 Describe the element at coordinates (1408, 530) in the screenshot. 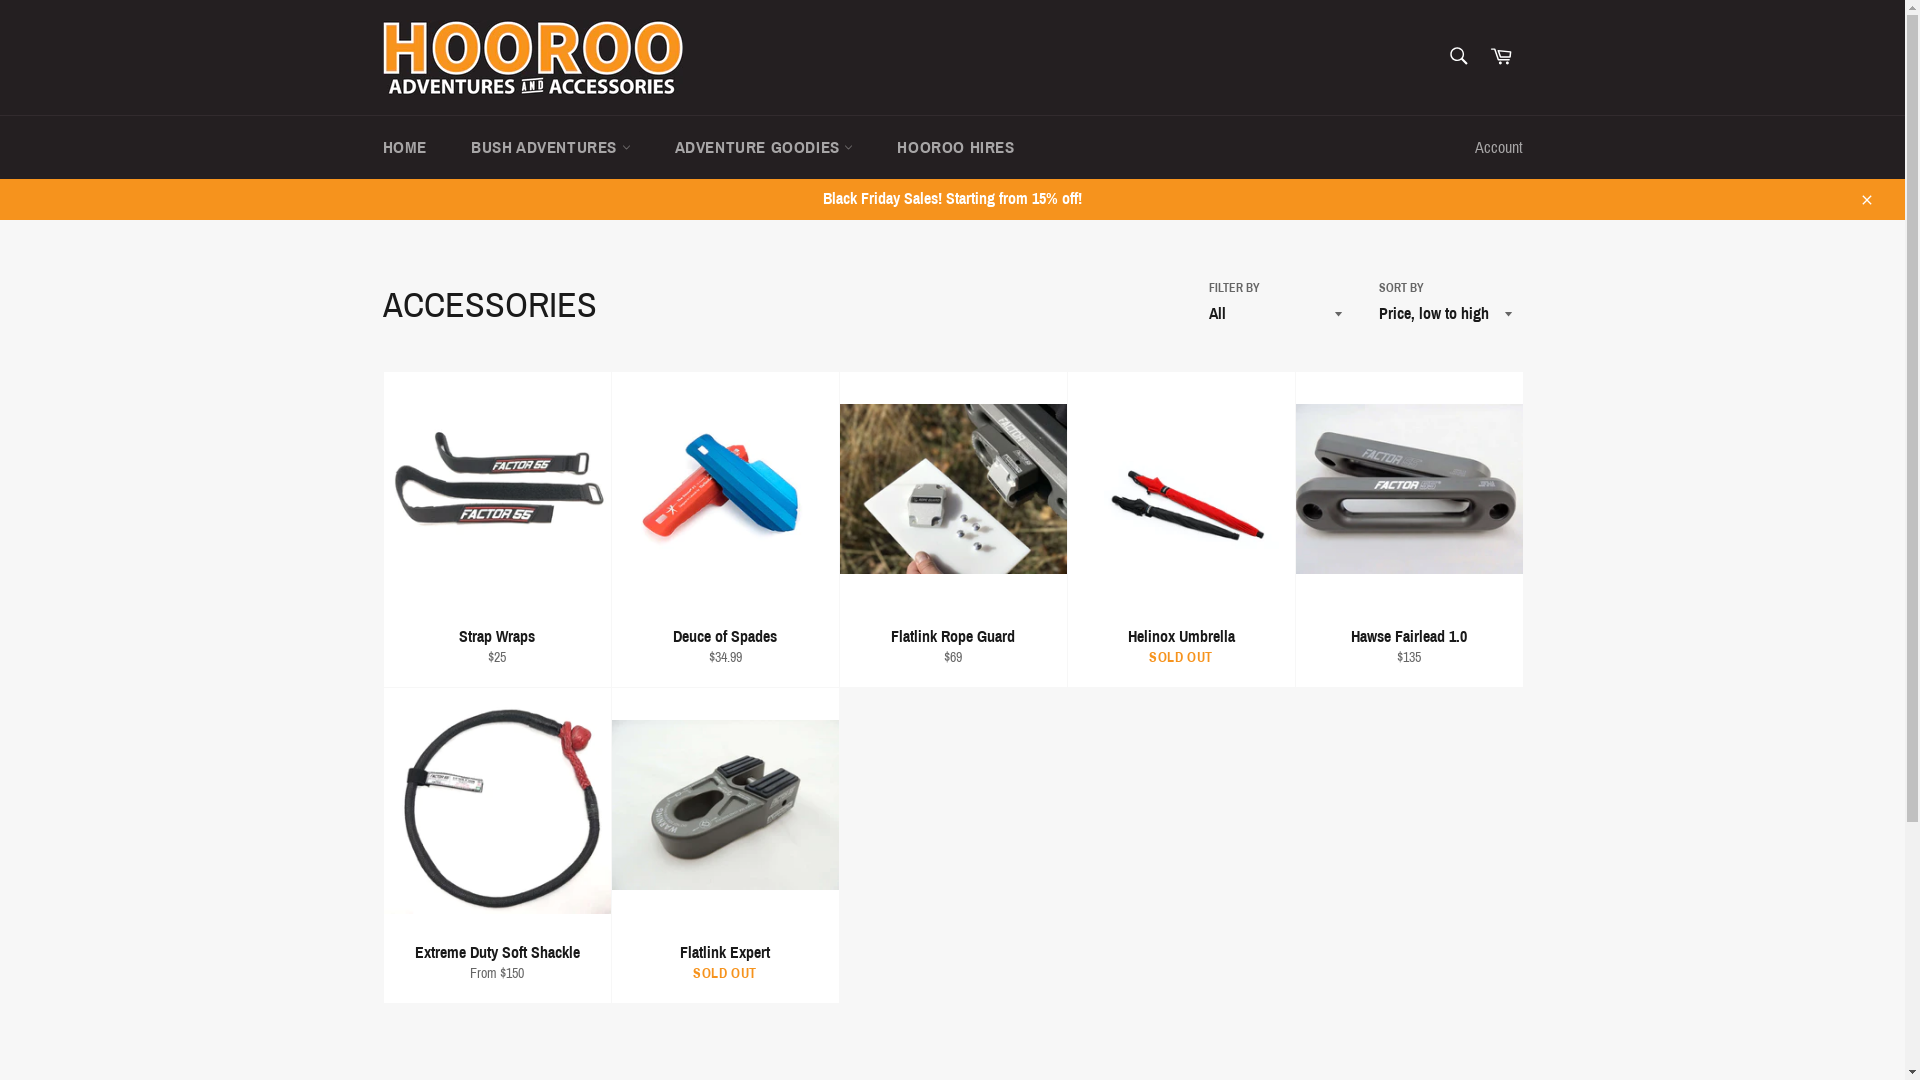

I see `Hawse Fairlead 1.0
Regular price
$135` at that location.